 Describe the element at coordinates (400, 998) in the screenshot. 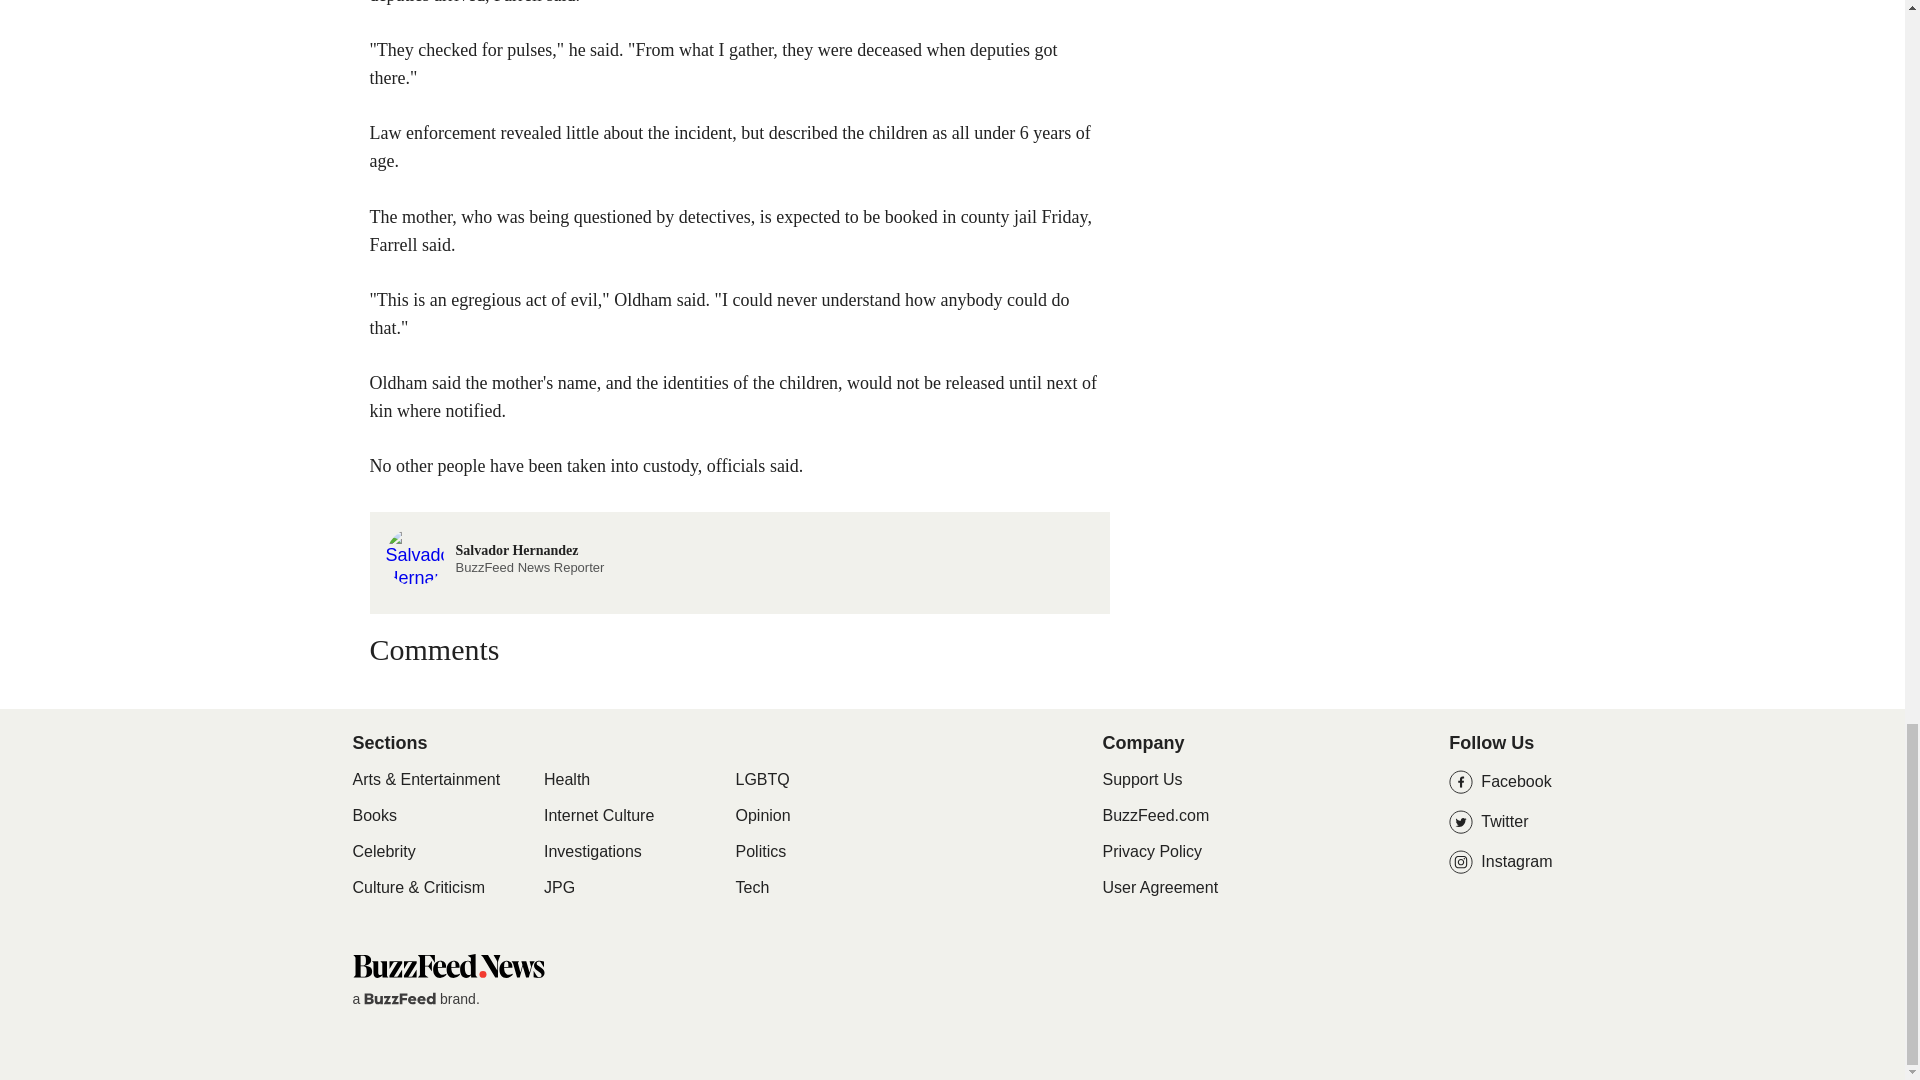

I see `BuzzFeed` at that location.